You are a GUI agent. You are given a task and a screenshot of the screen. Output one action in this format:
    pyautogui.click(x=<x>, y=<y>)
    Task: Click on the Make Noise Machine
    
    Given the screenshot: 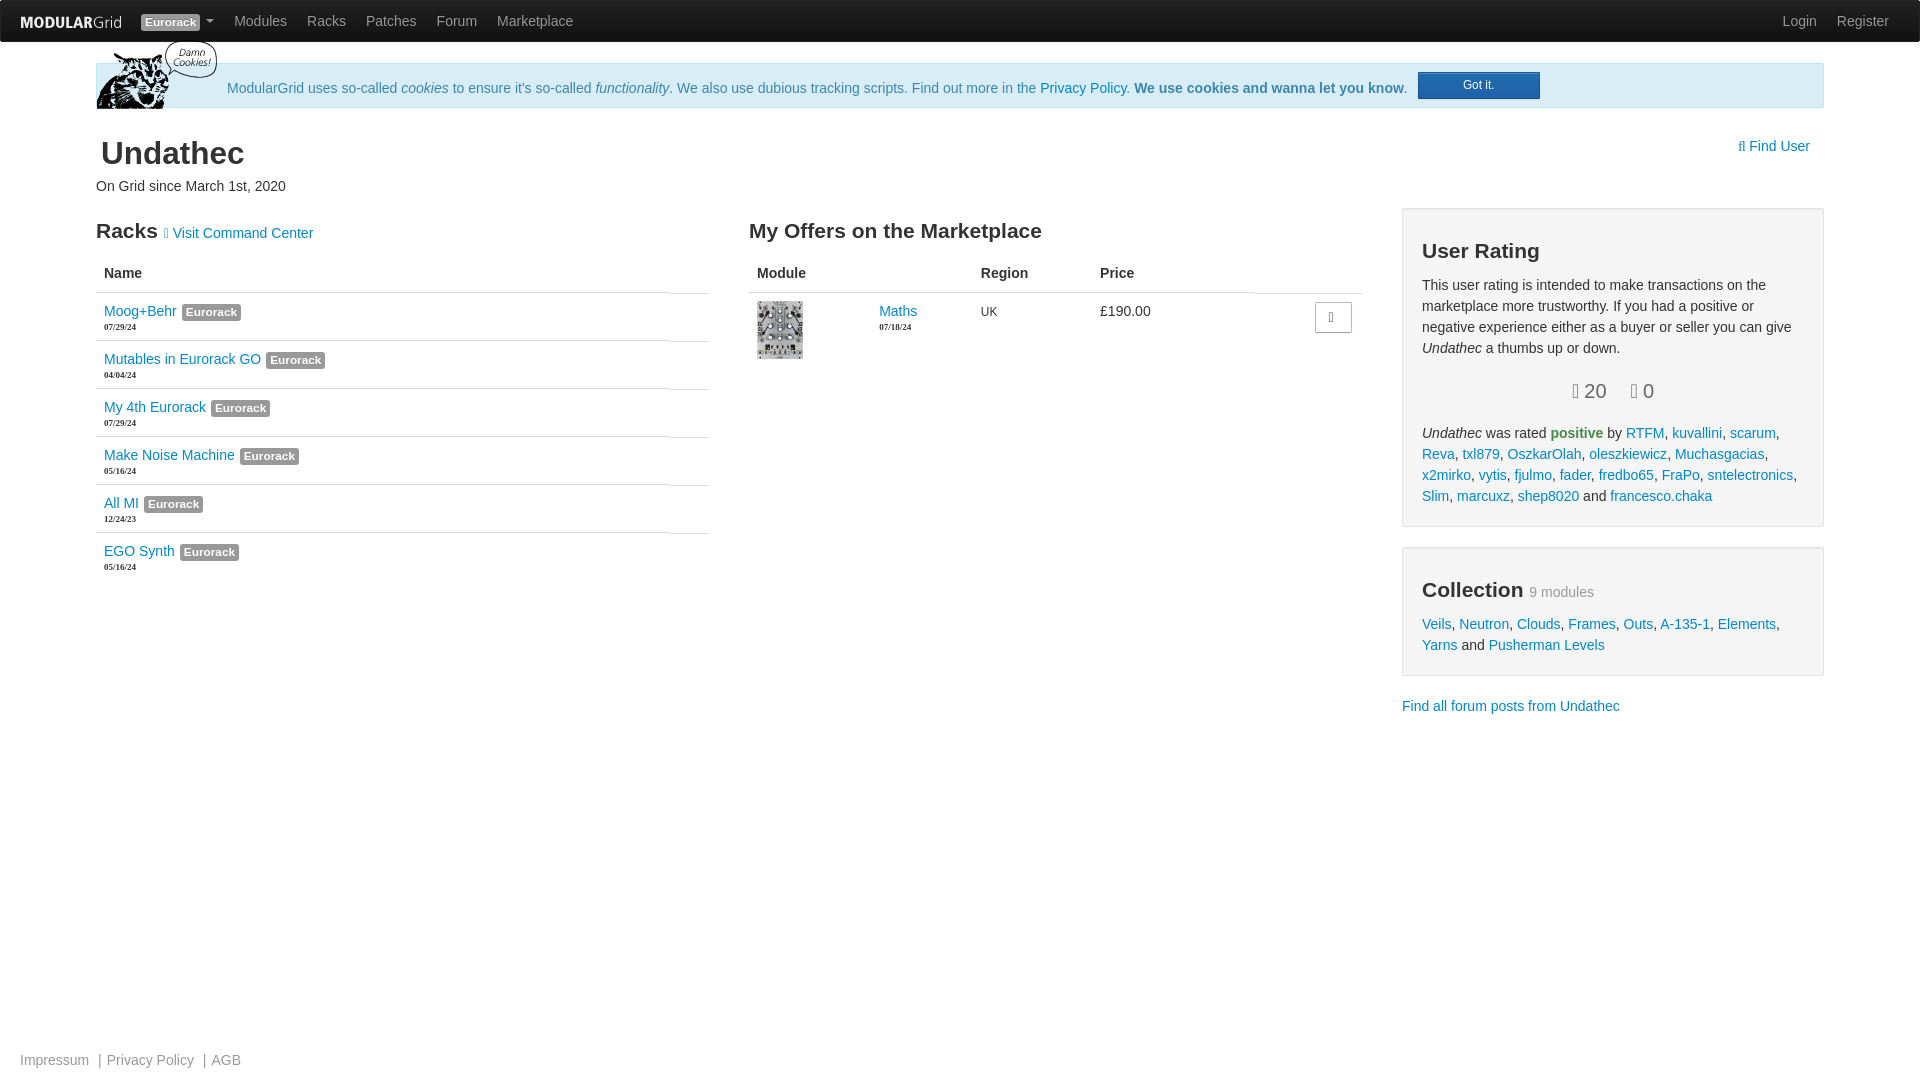 What is the action you would take?
    pyautogui.click(x=168, y=455)
    